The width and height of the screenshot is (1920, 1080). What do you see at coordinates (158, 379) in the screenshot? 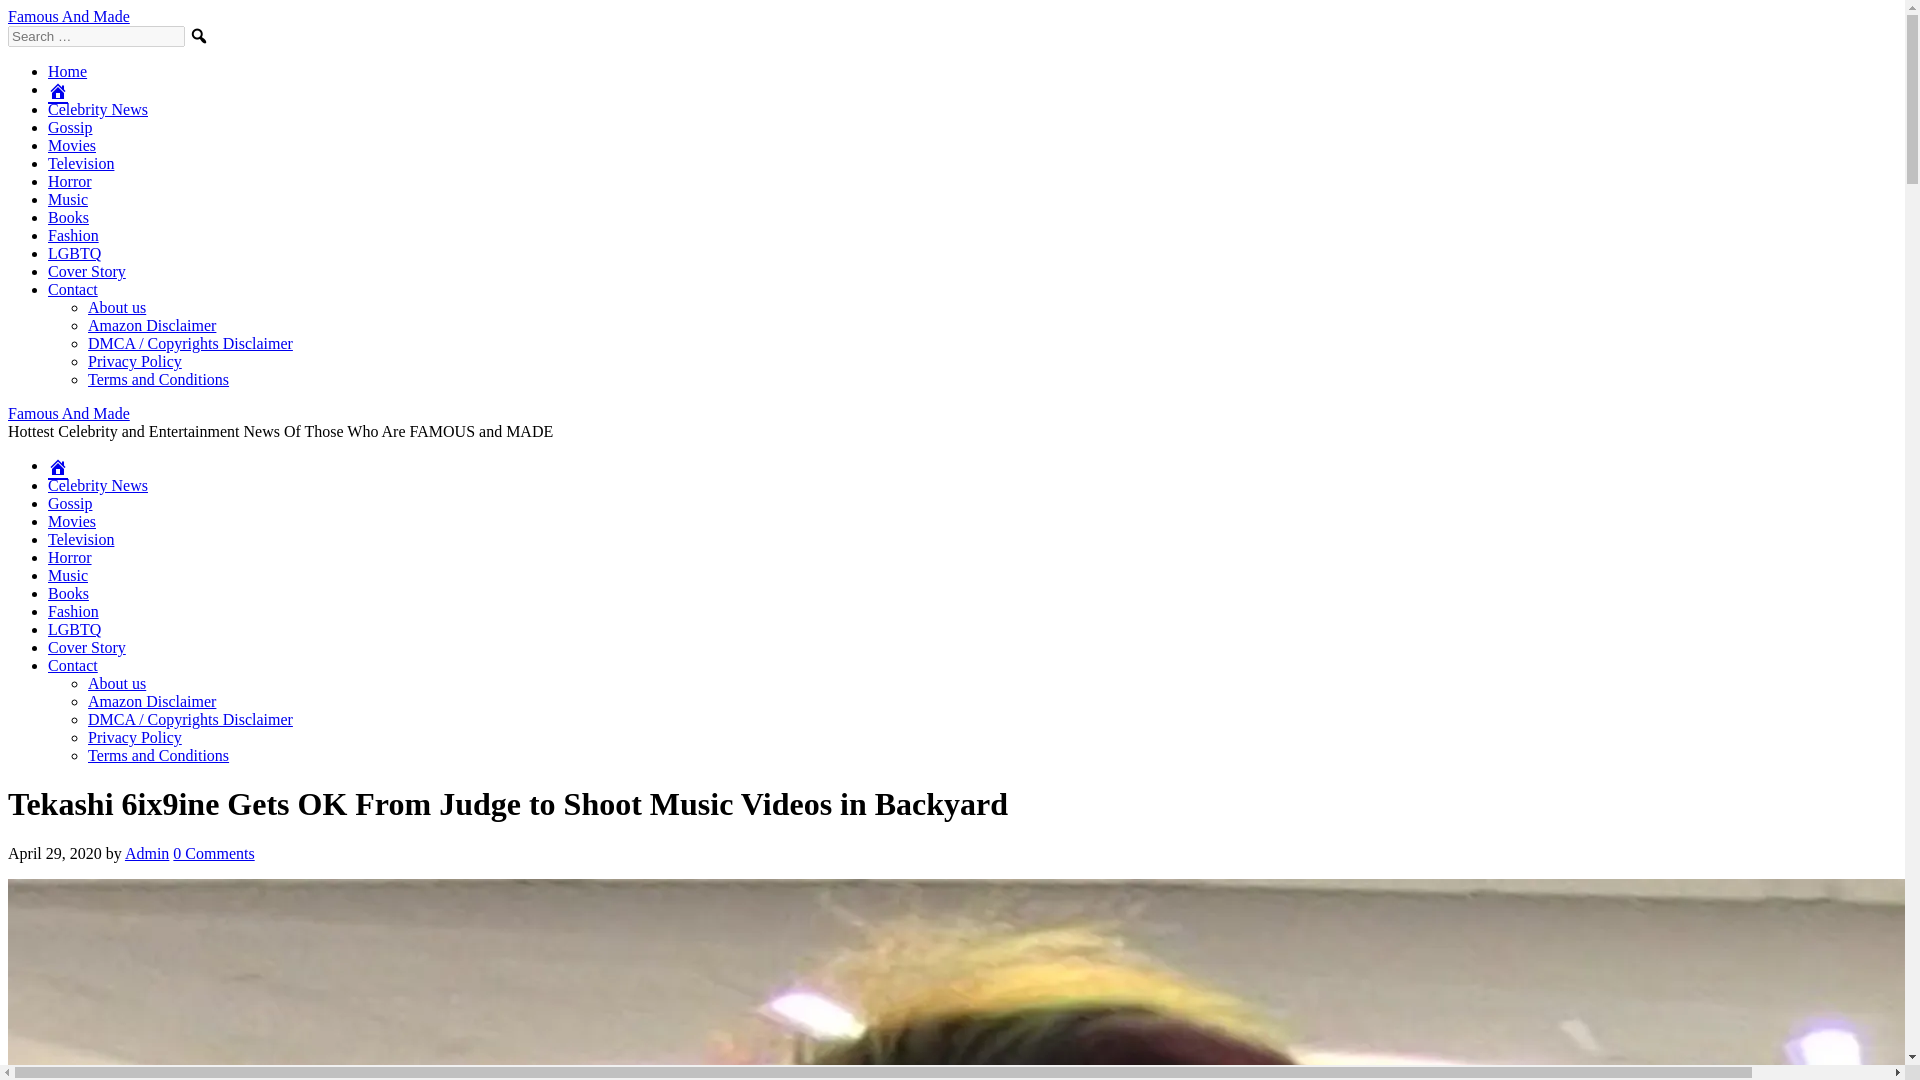
I see `Terms and Conditions` at bounding box center [158, 379].